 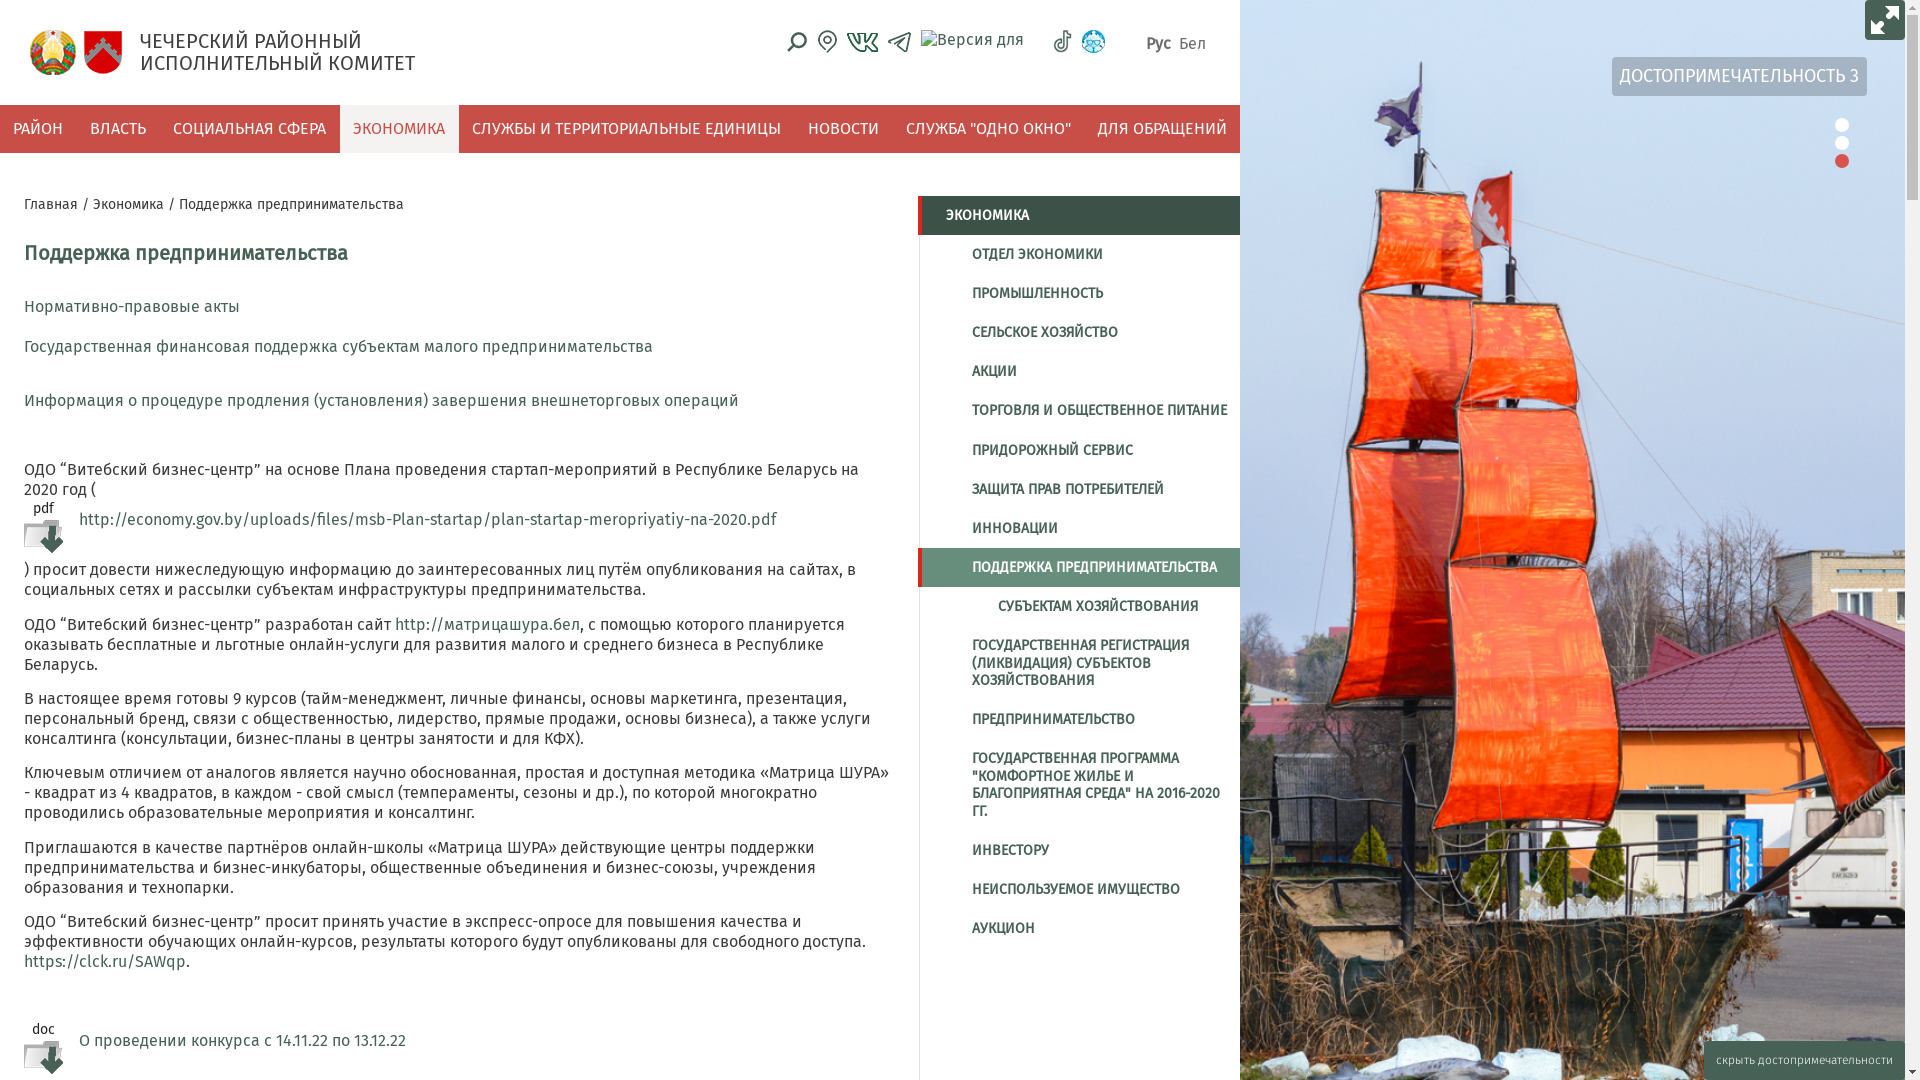 What do you see at coordinates (862, 41) in the screenshot?
I see `VK` at bounding box center [862, 41].